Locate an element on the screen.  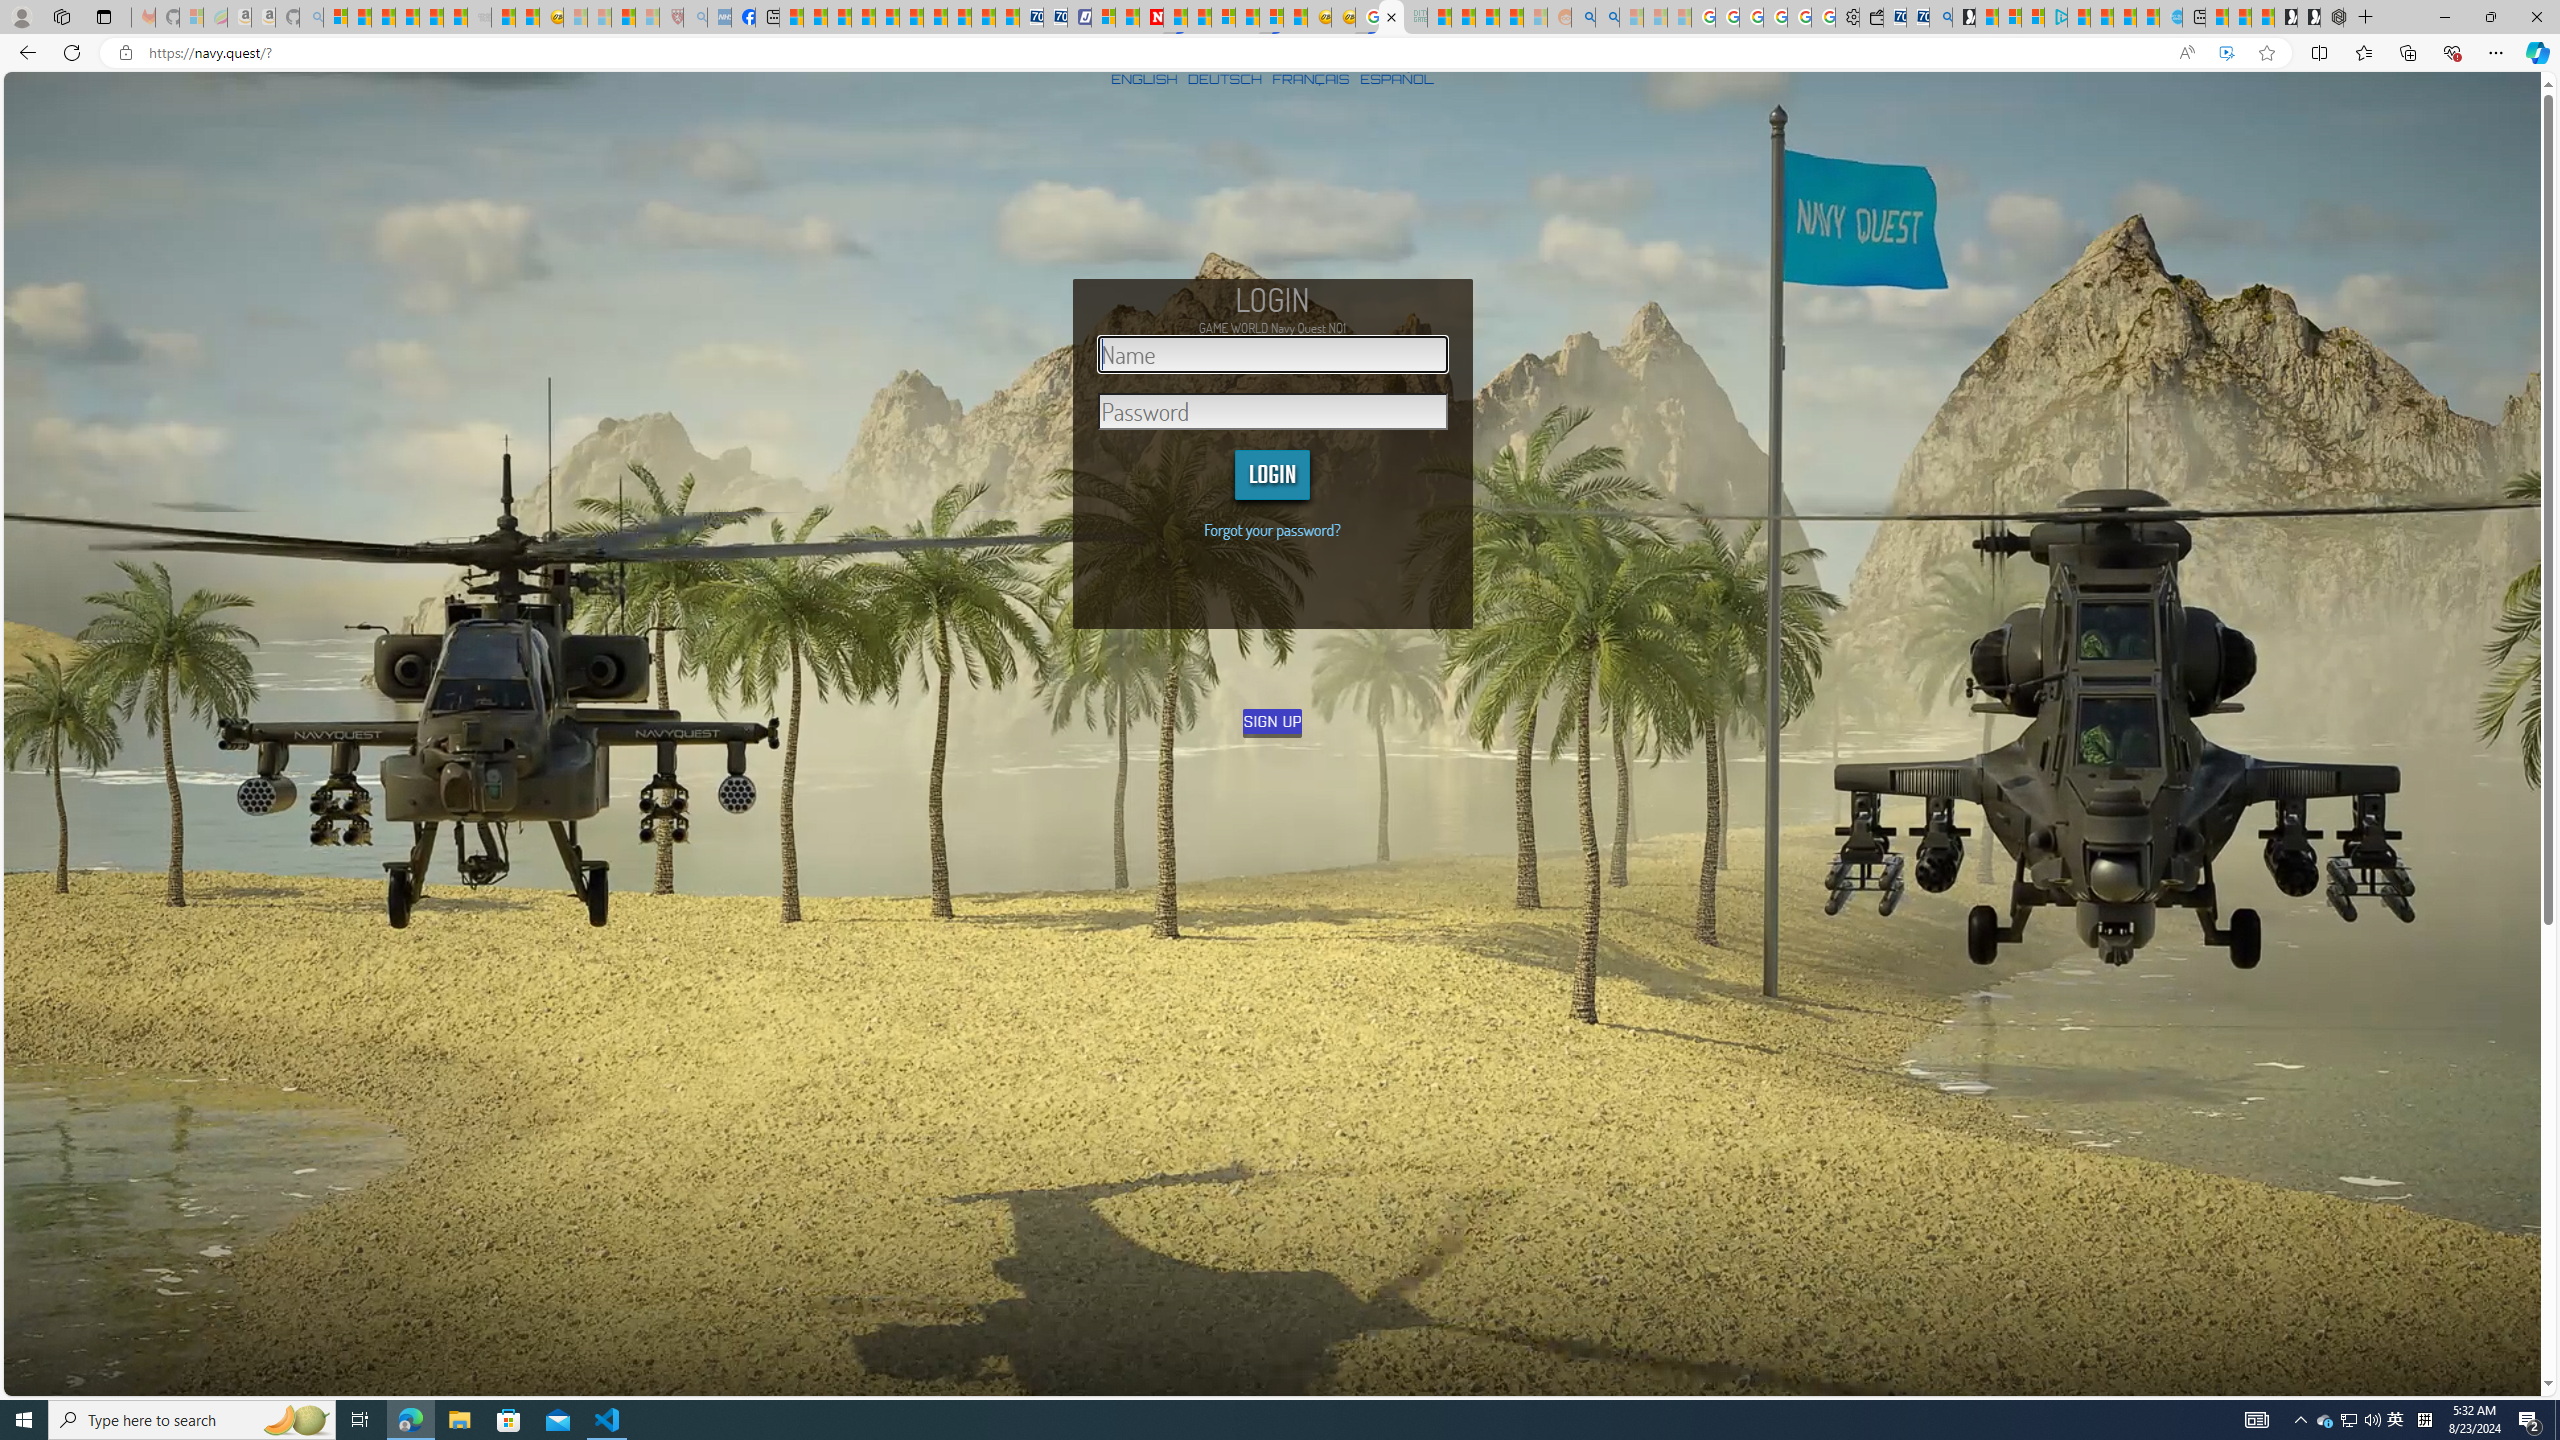
Climate Damage Becomes Too Severe To Reverse is located at coordinates (862, 17).